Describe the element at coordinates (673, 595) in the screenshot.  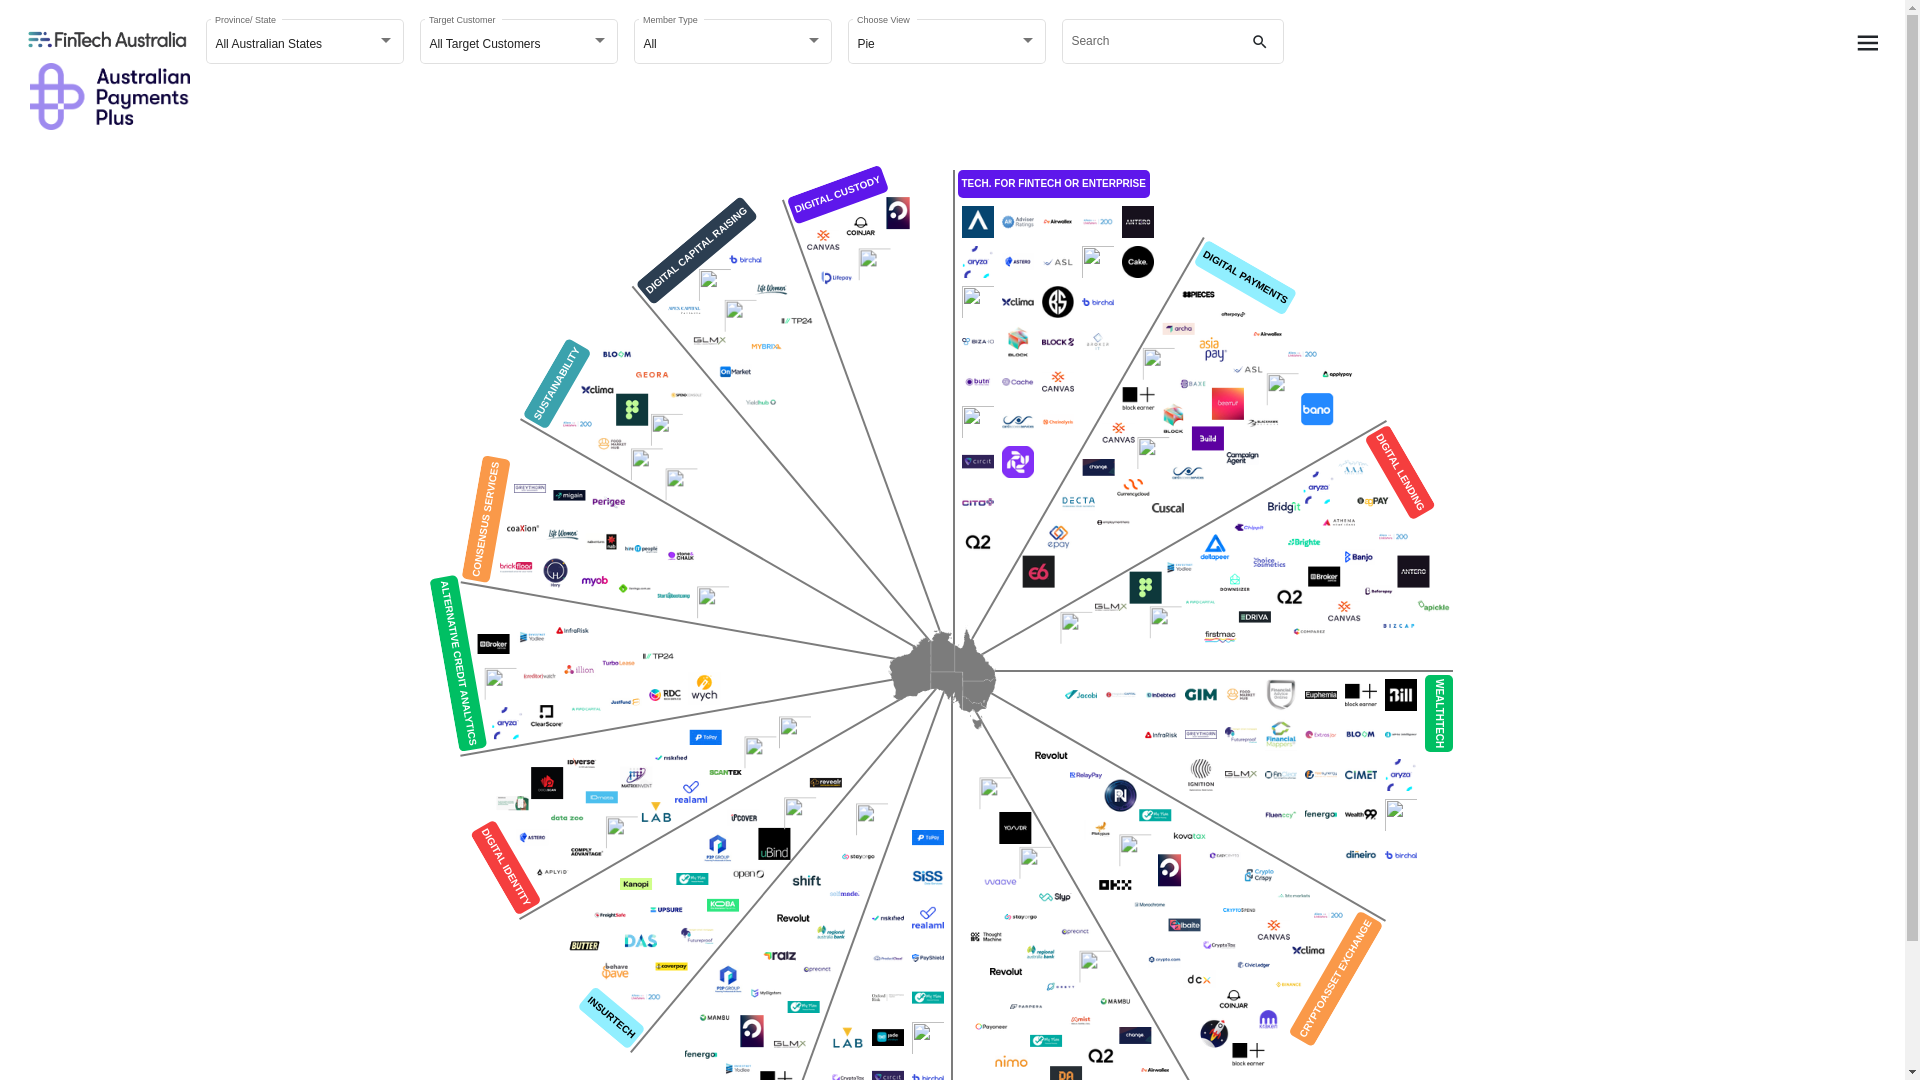
I see `Startupbootcamp` at that location.